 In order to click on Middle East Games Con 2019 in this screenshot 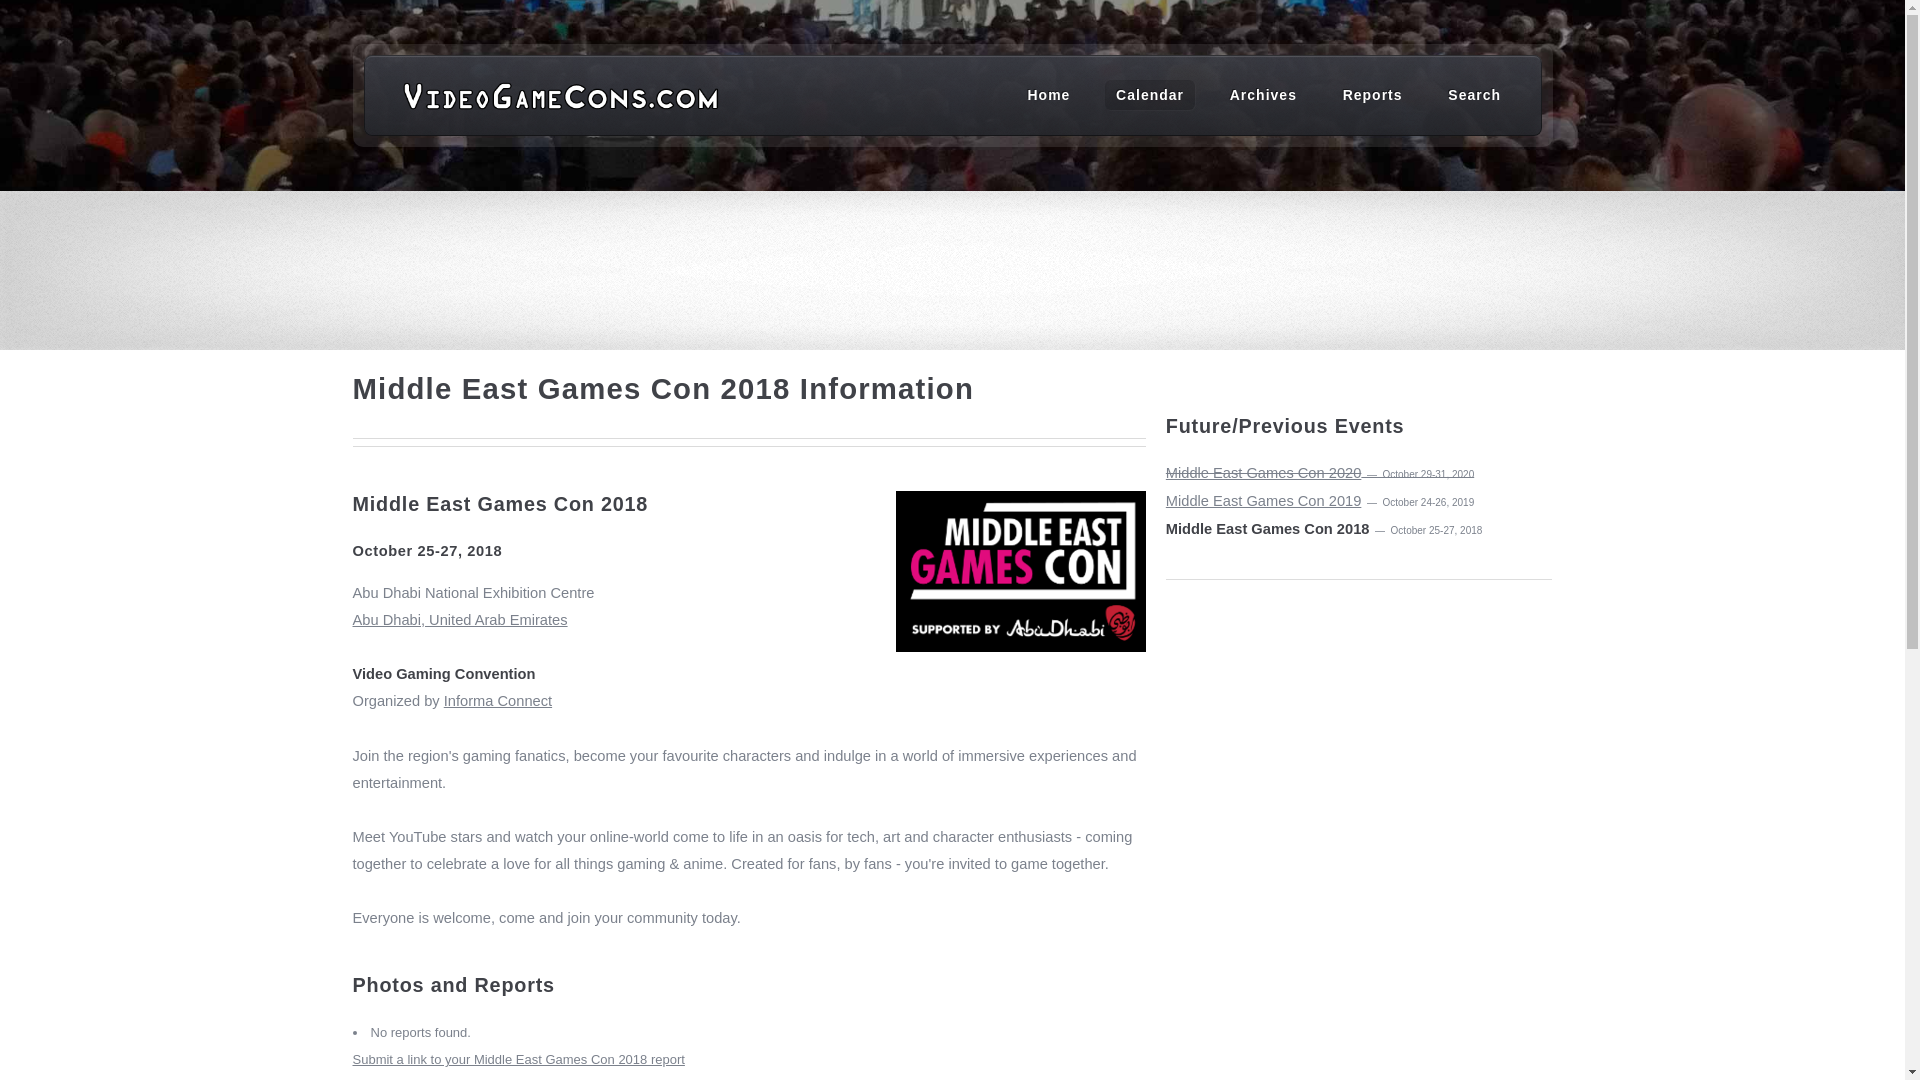, I will do `click(1263, 500)`.